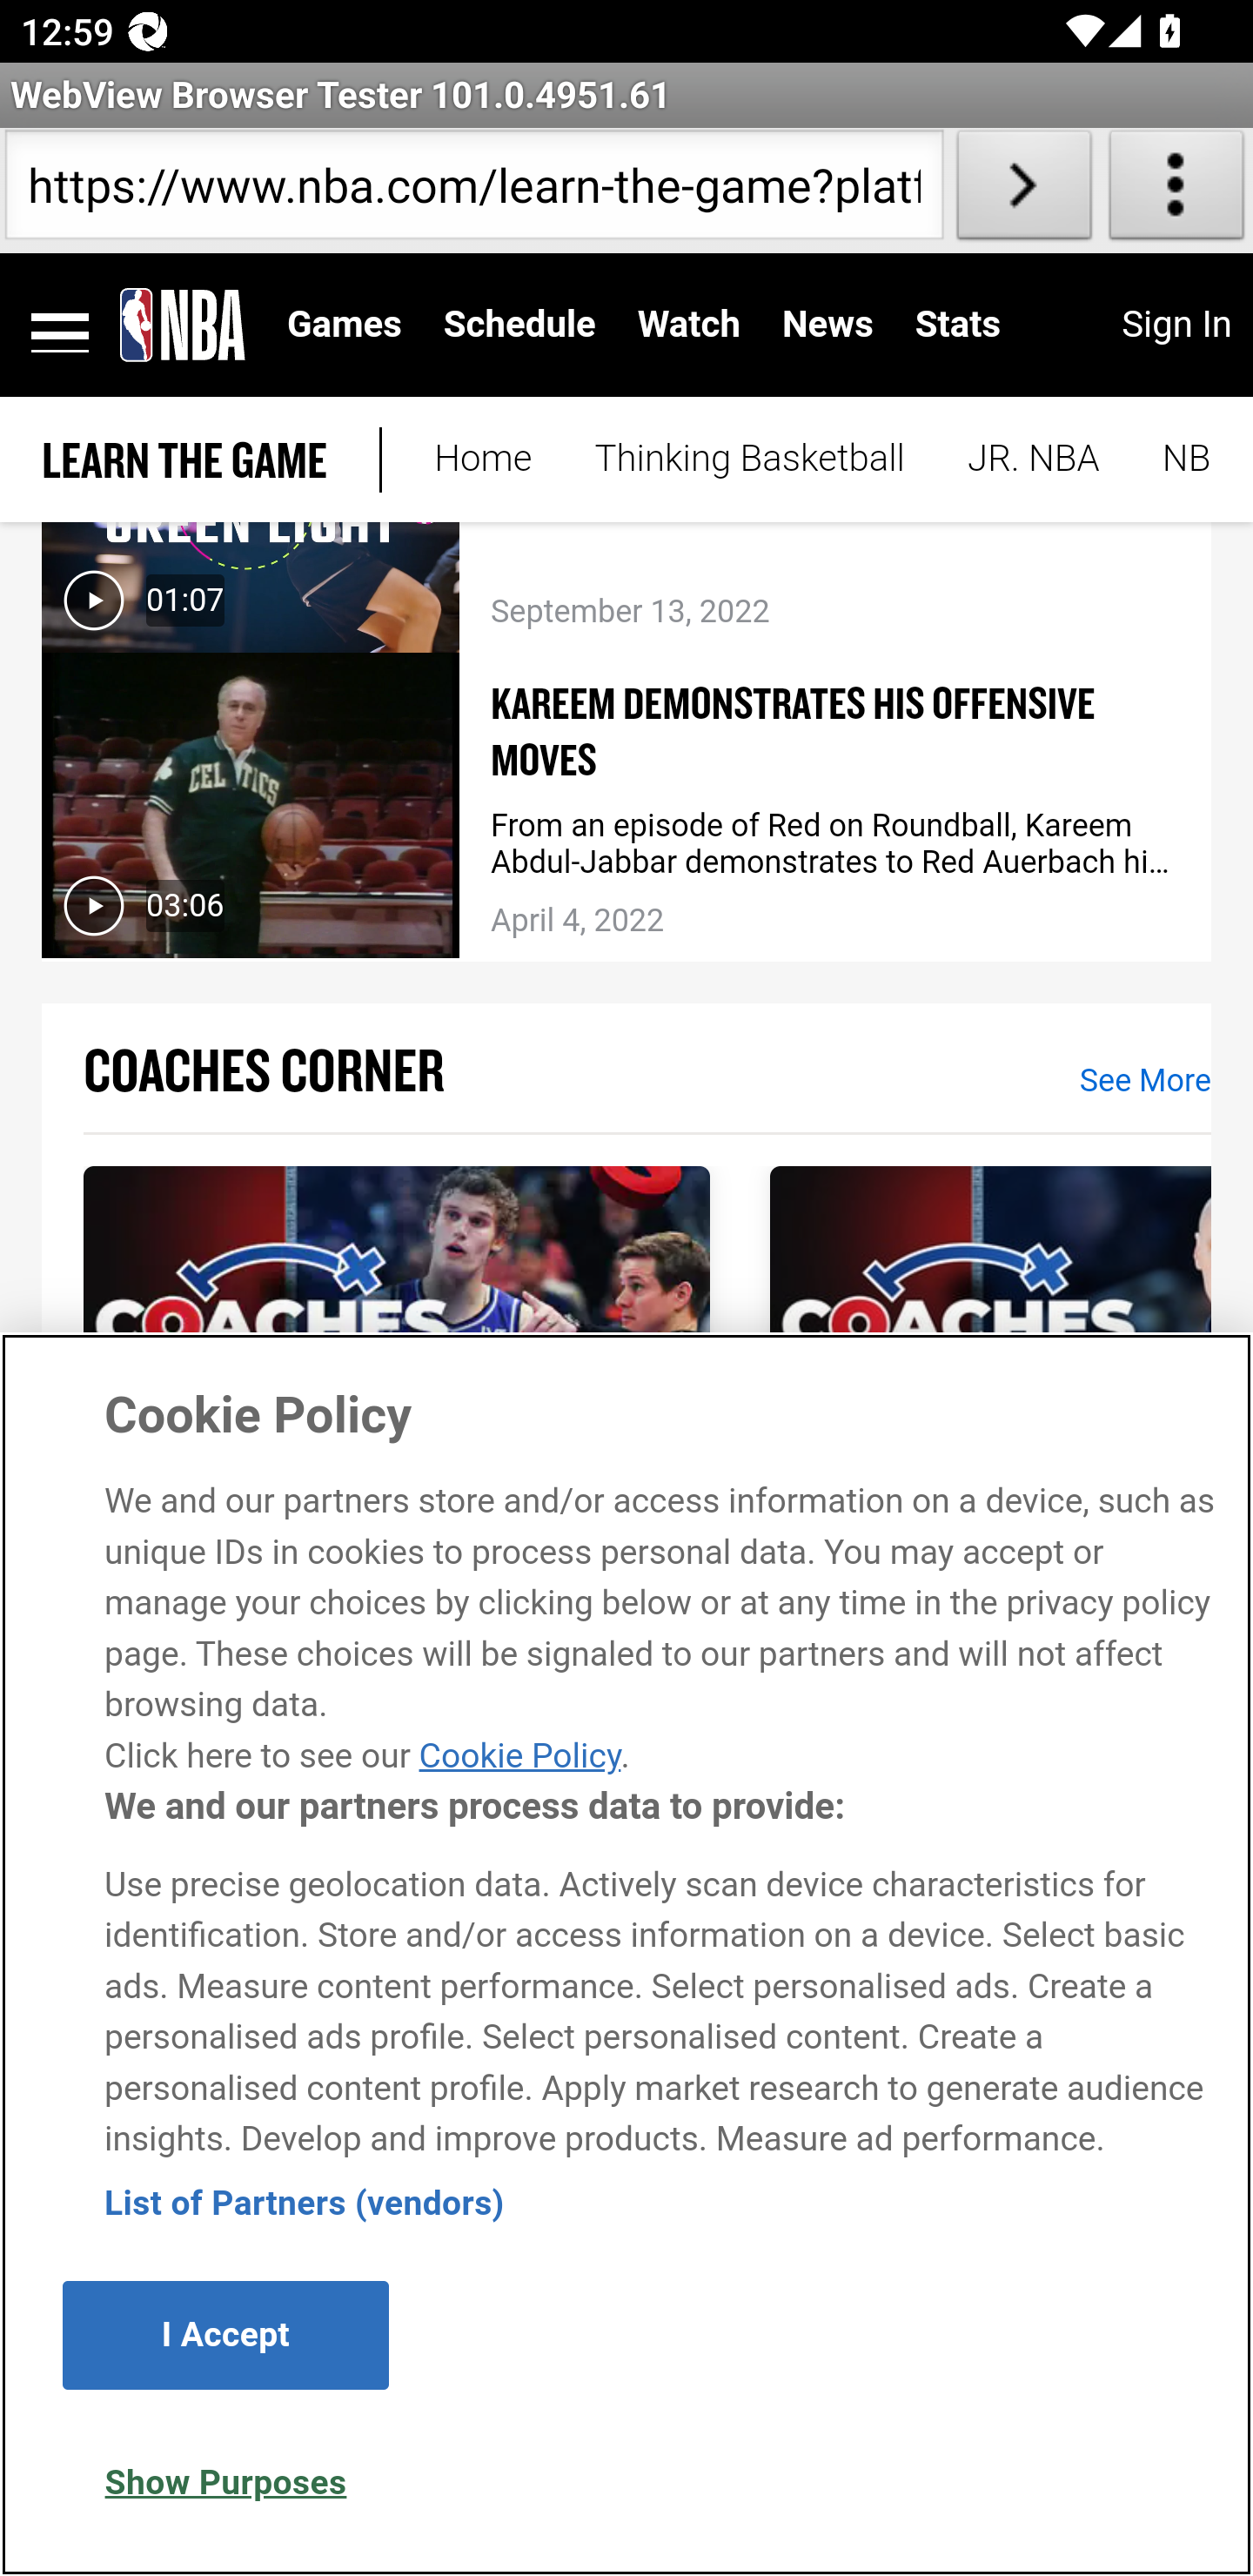  What do you see at coordinates (1024, 191) in the screenshot?
I see `Load URL` at bounding box center [1024, 191].